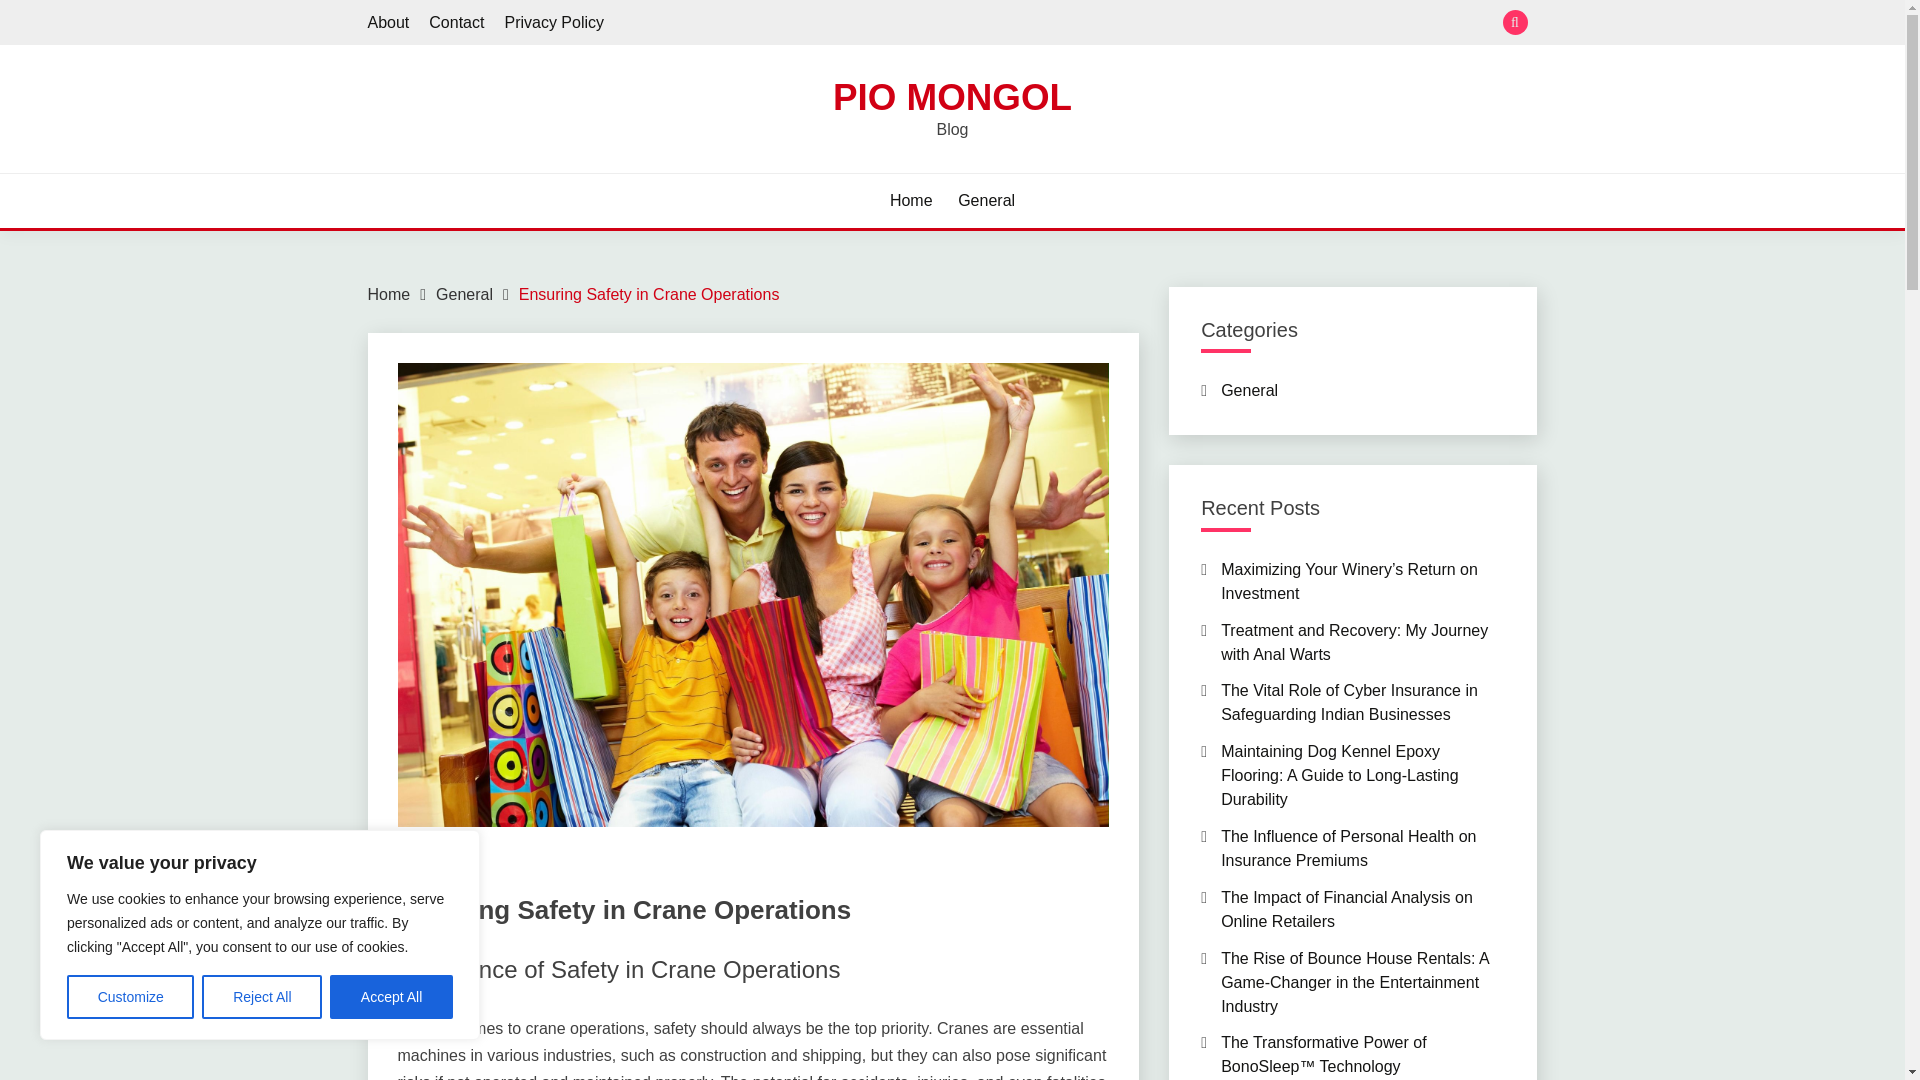 This screenshot has width=1920, height=1080. What do you see at coordinates (464, 294) in the screenshot?
I see `General` at bounding box center [464, 294].